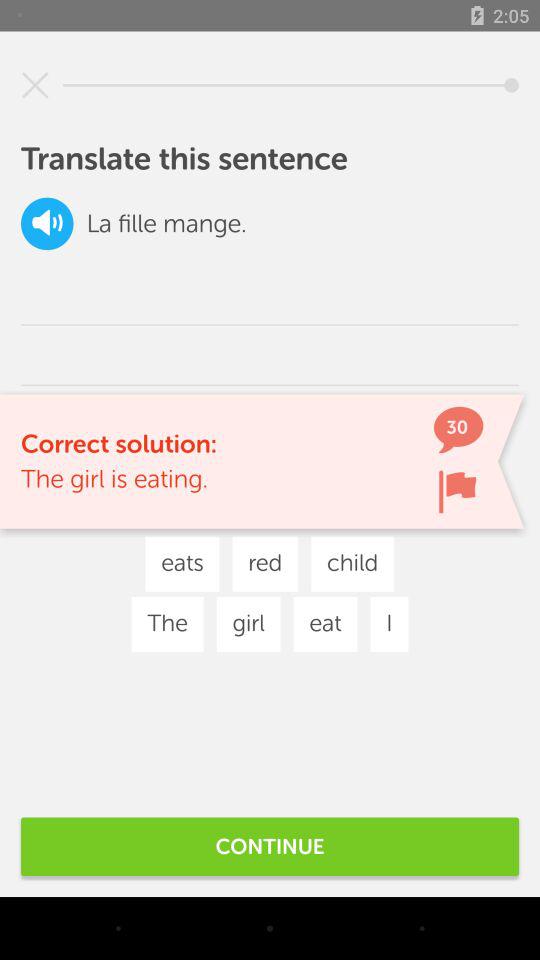 The width and height of the screenshot is (540, 960). Describe the element at coordinates (47, 224) in the screenshot. I see `go sound` at that location.